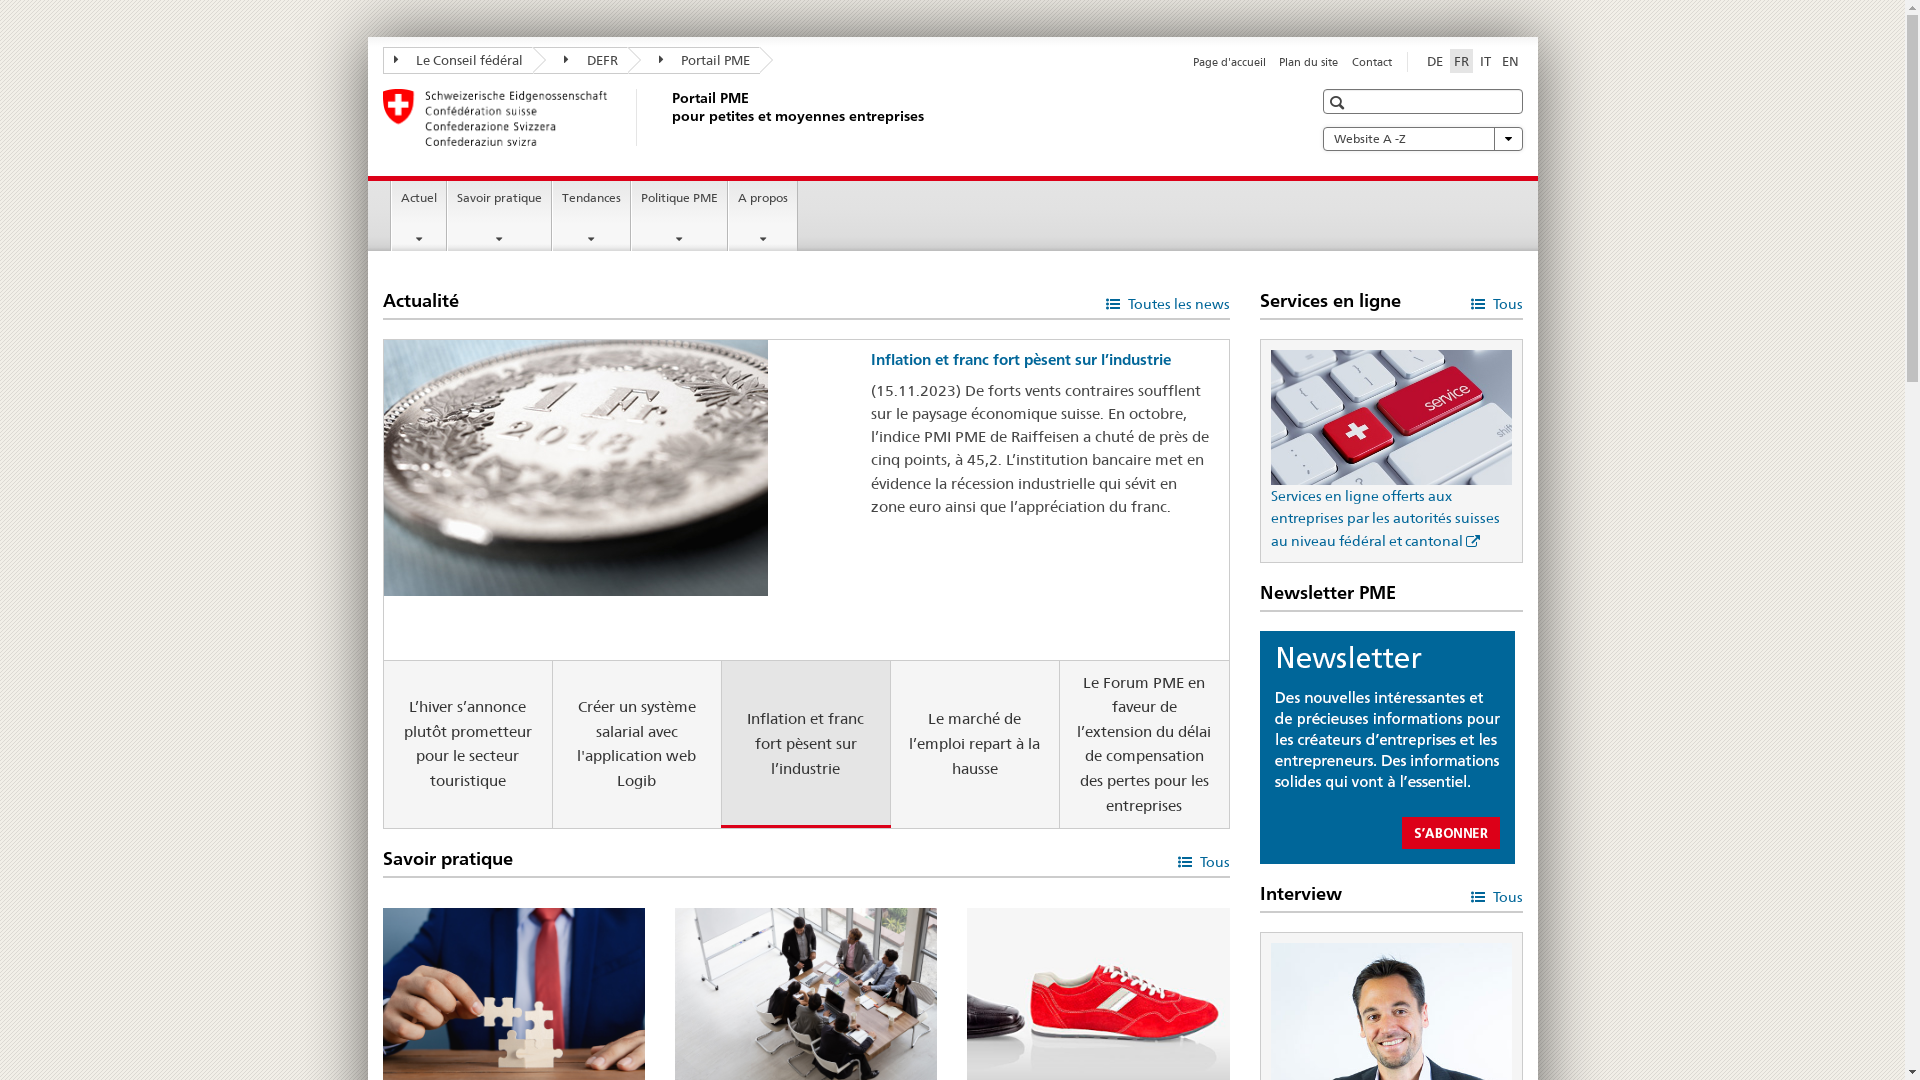 This screenshot has height=1080, width=1920. I want to click on A propos, so click(763, 216).